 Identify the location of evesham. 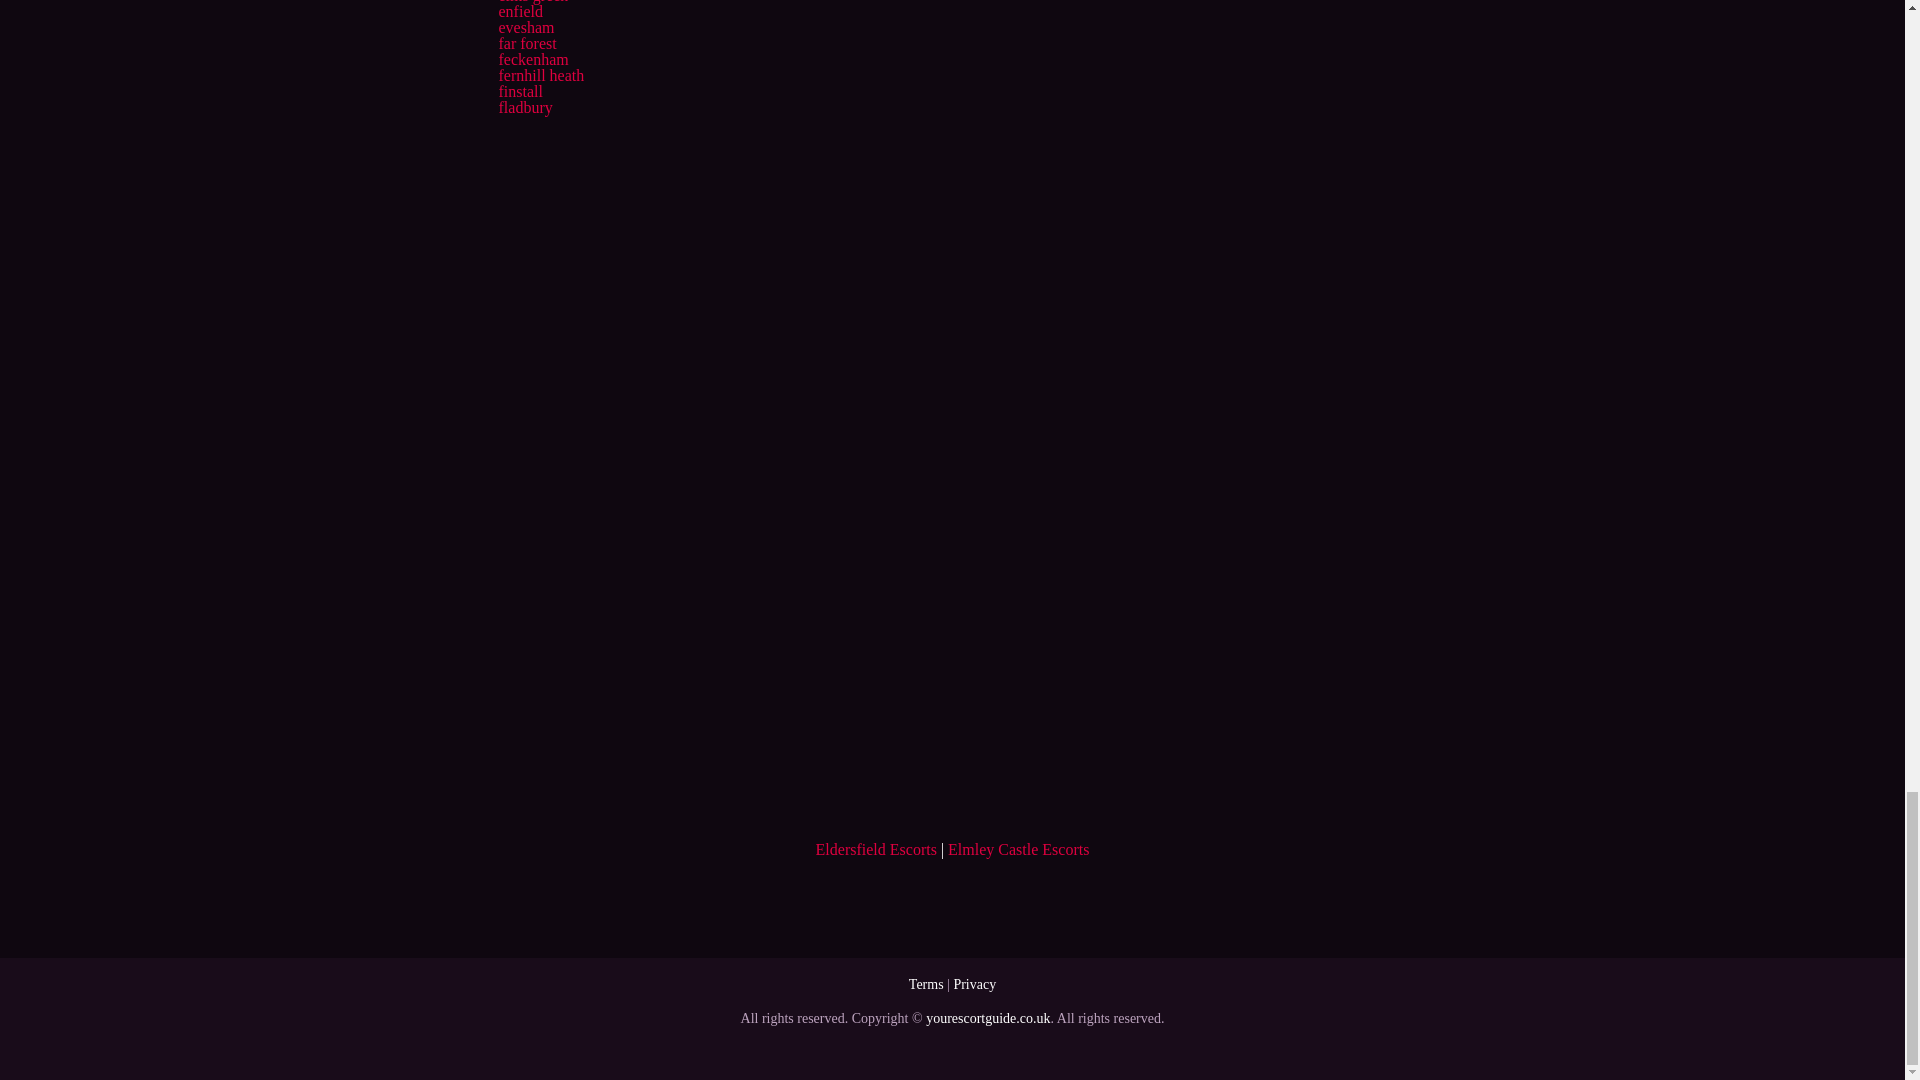
(526, 27).